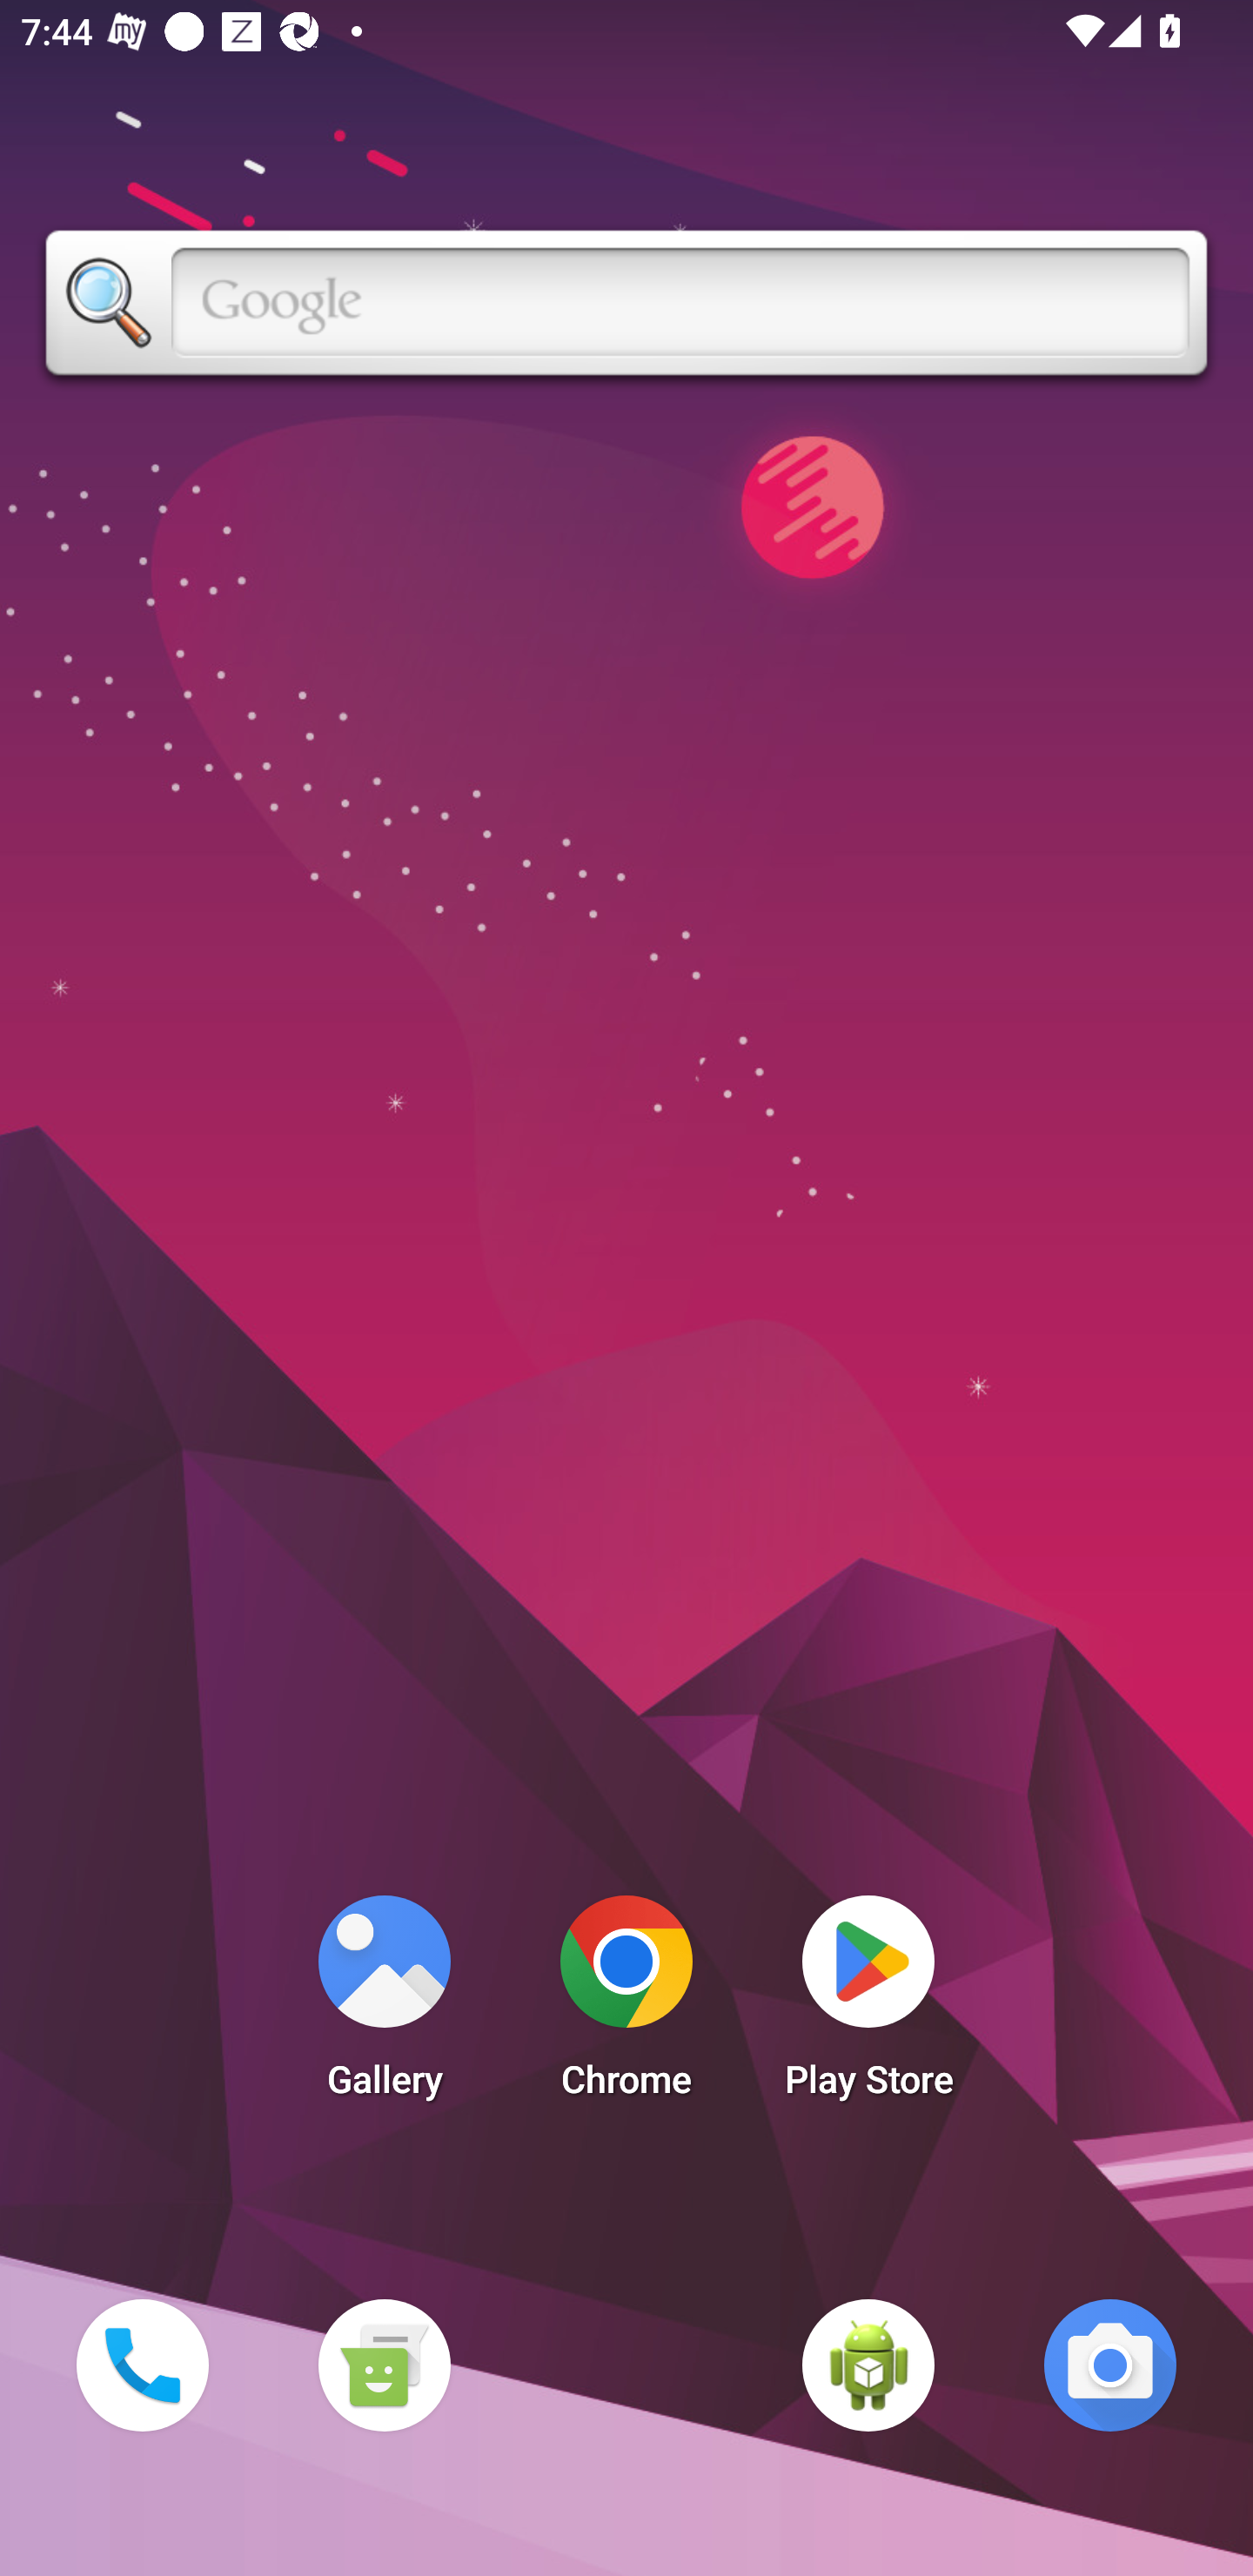  Describe the element at coordinates (868, 2365) in the screenshot. I see `WebView Browser Tester` at that location.